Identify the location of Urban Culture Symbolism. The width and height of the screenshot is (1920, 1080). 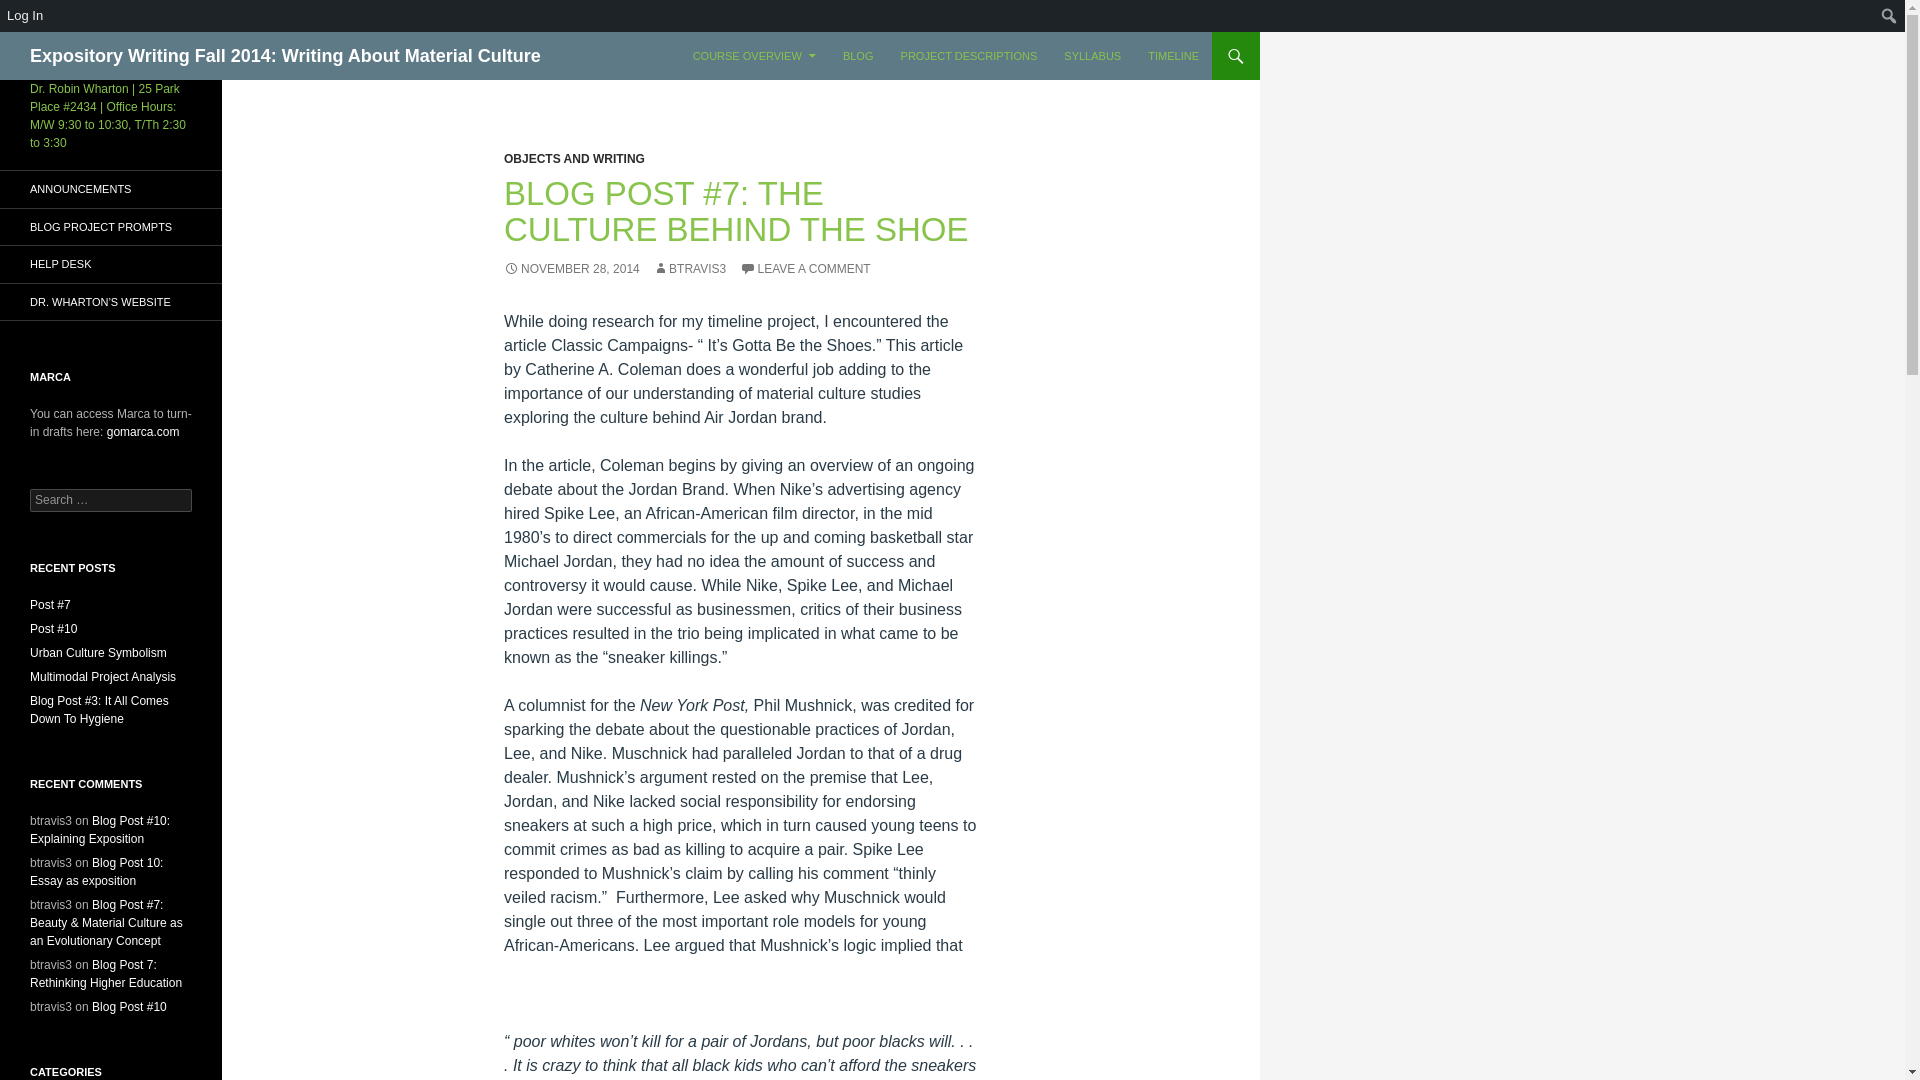
(98, 652).